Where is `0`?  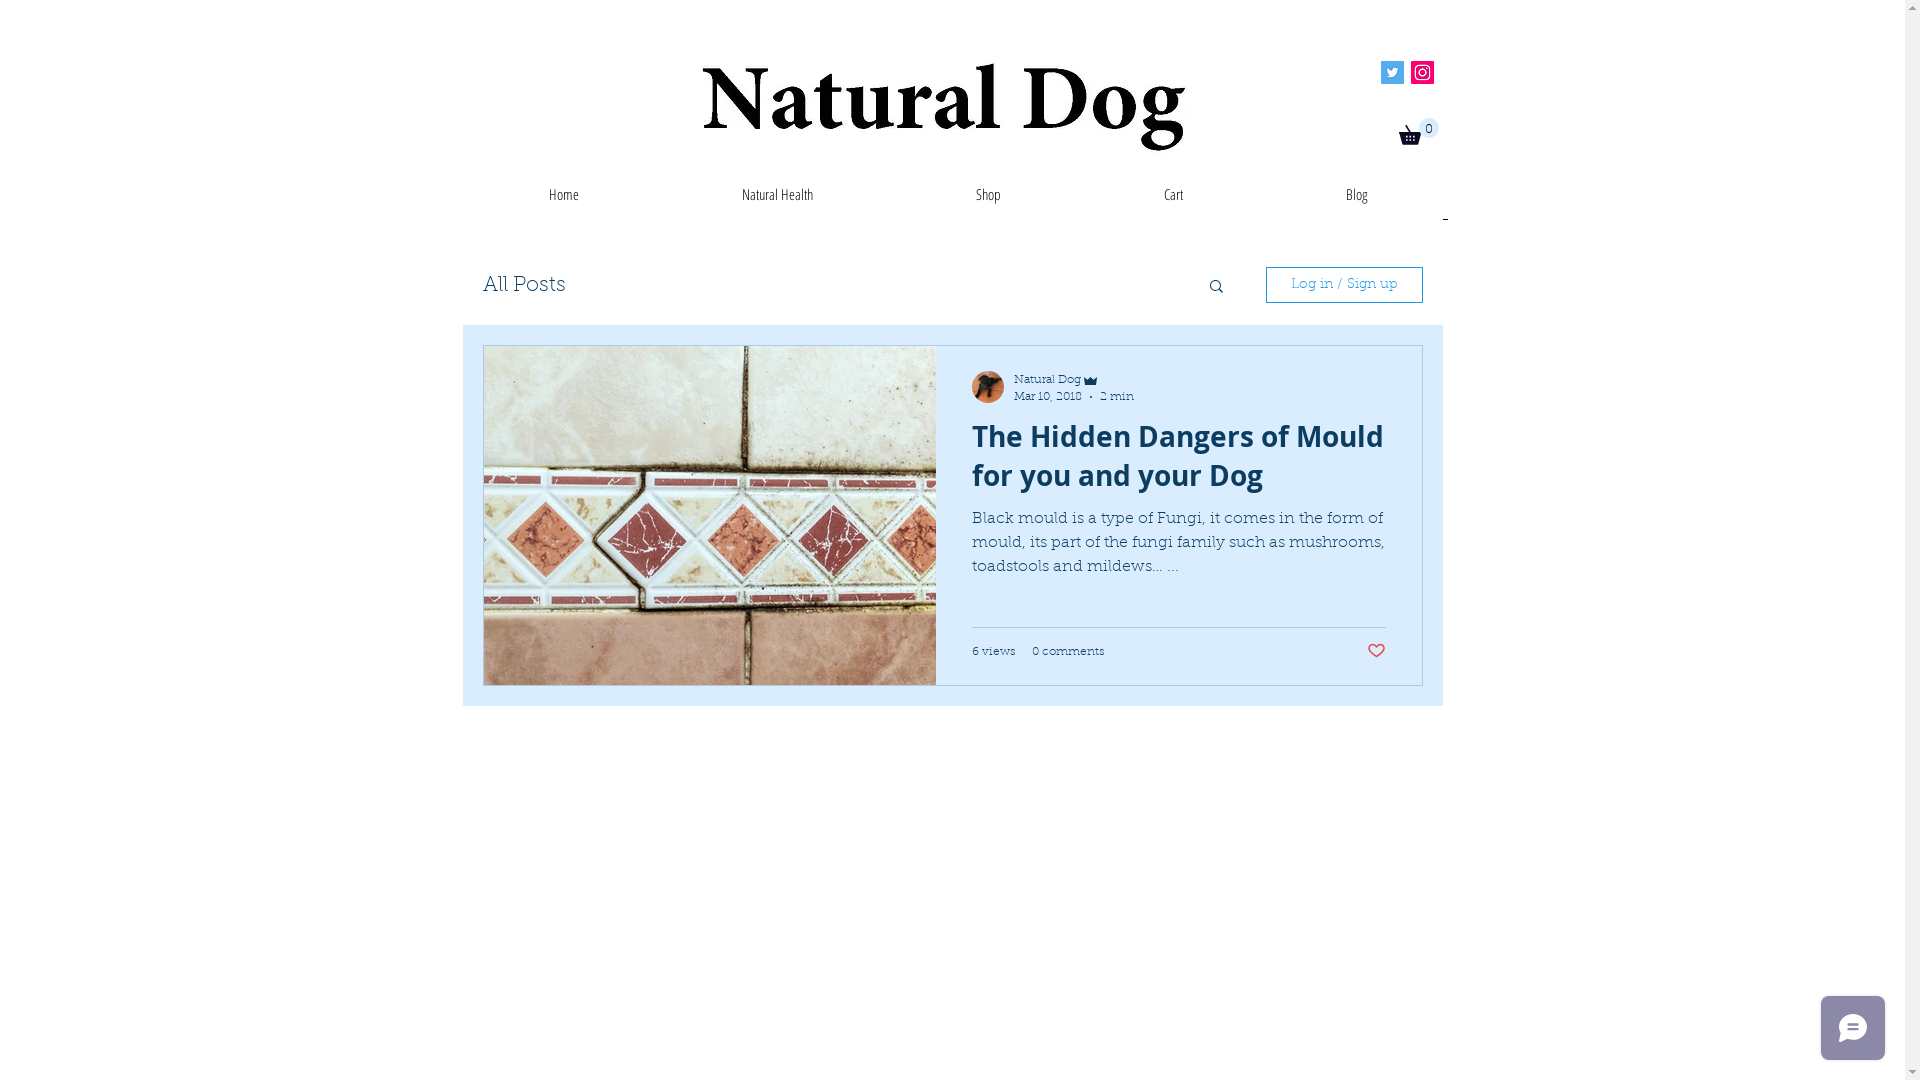
0 is located at coordinates (1418, 132).